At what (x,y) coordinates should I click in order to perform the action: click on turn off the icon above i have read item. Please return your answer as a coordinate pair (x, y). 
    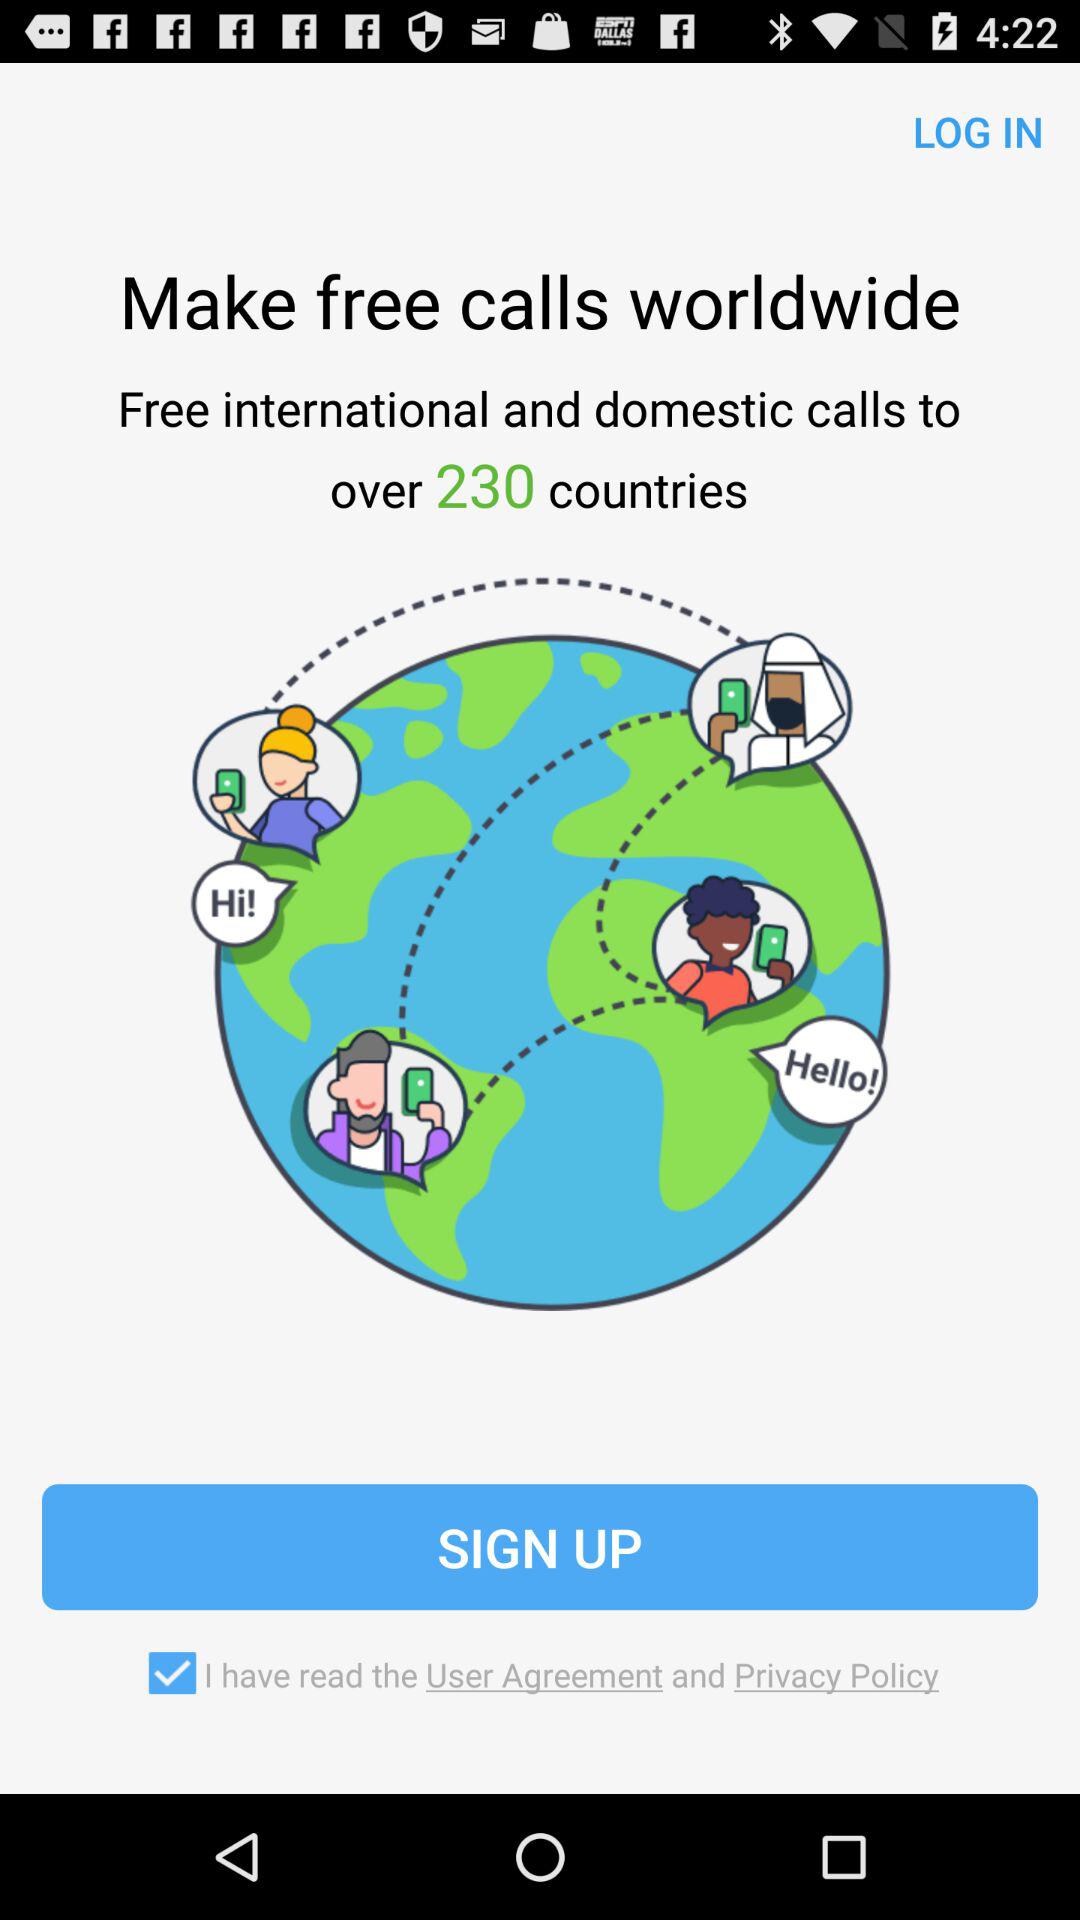
    Looking at the image, I should click on (540, 1547).